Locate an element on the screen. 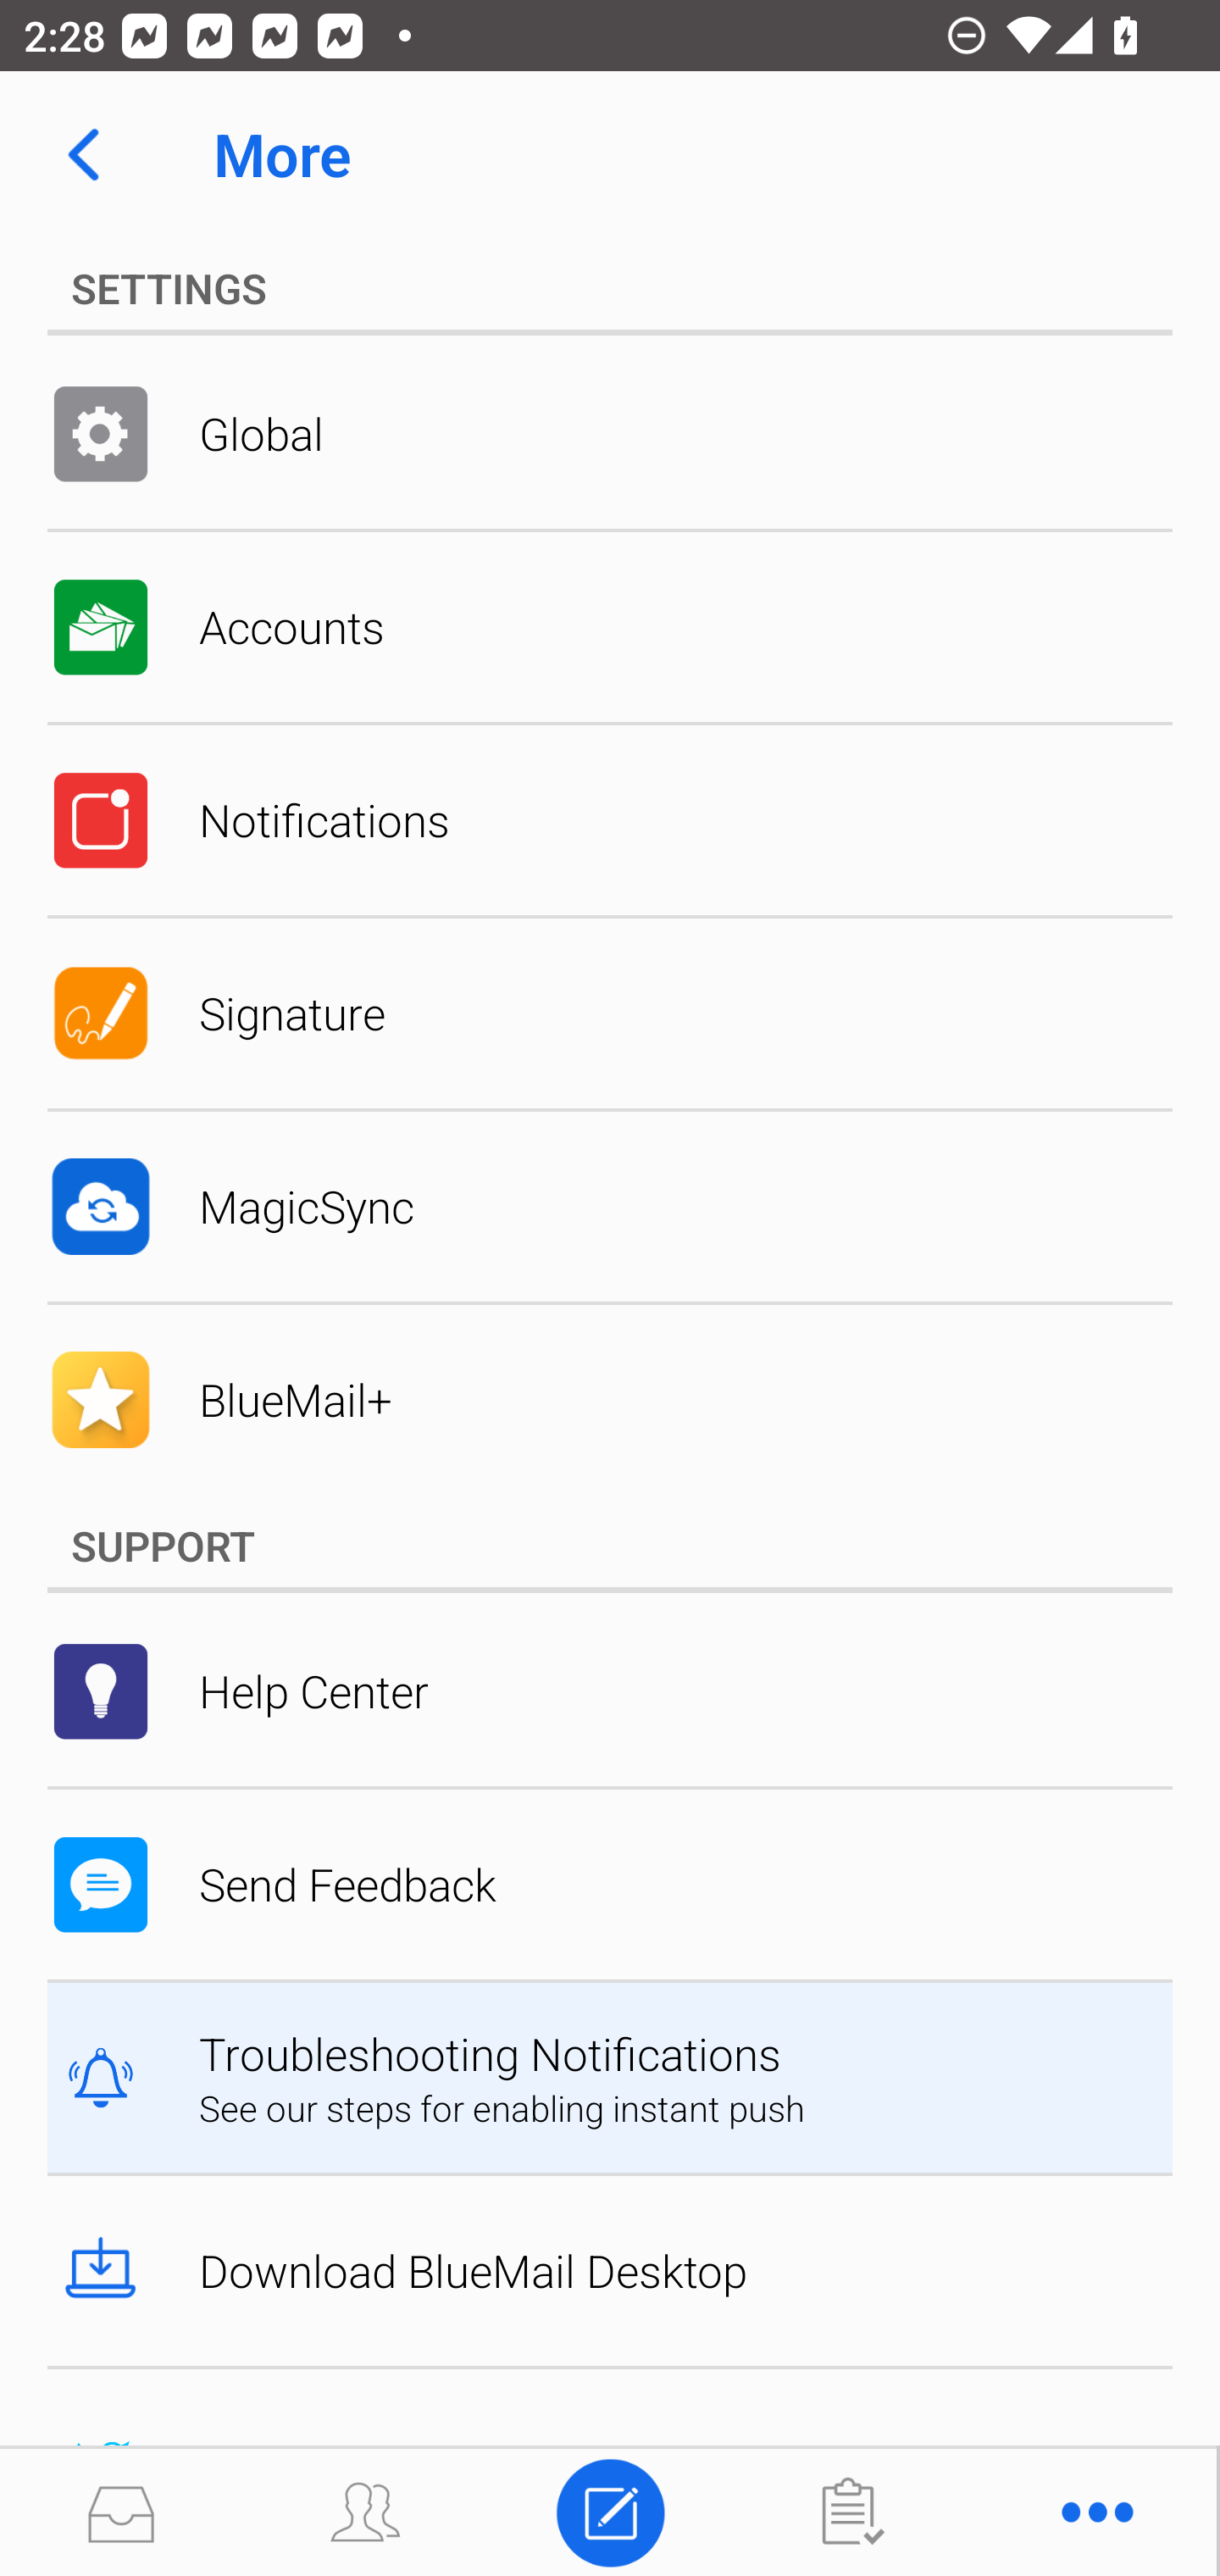 The height and width of the screenshot is (2576, 1220). Accounts is located at coordinates (610, 627).